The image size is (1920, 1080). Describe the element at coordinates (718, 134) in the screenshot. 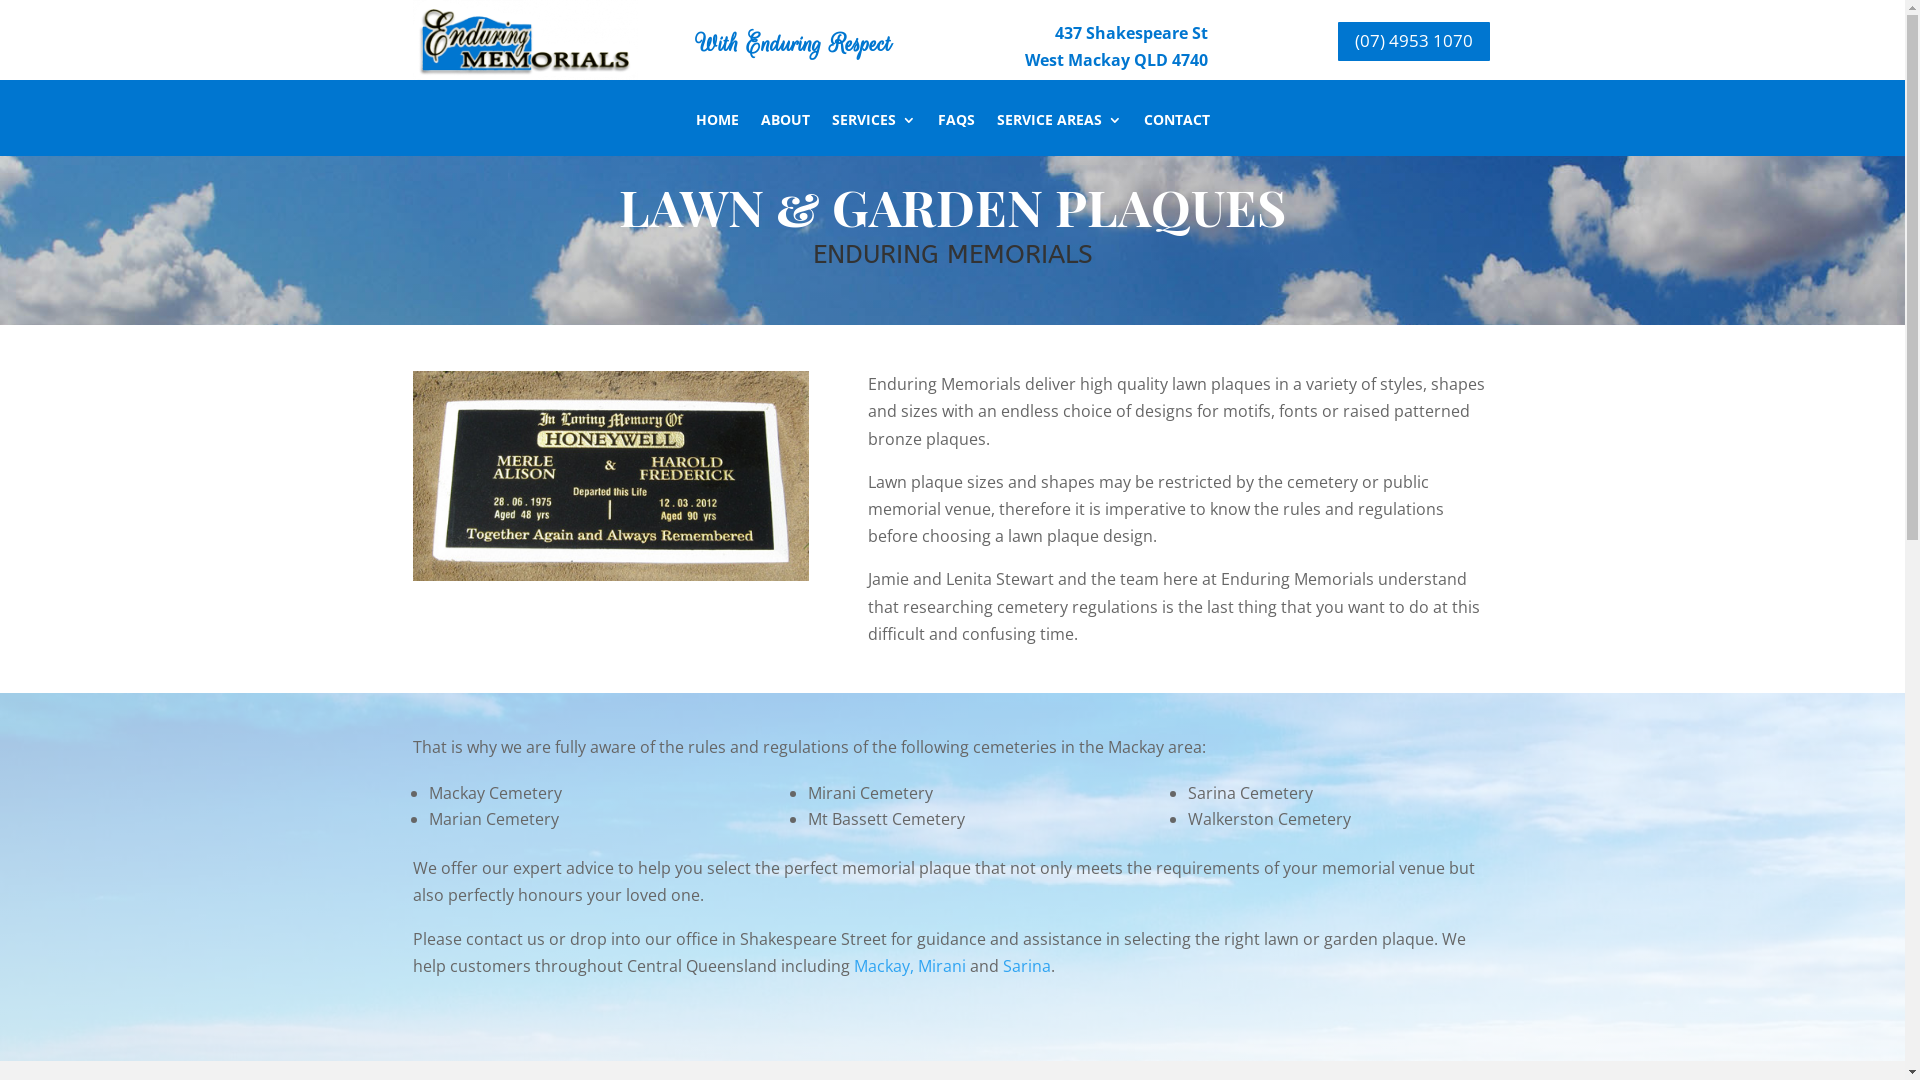

I see `HOME` at that location.